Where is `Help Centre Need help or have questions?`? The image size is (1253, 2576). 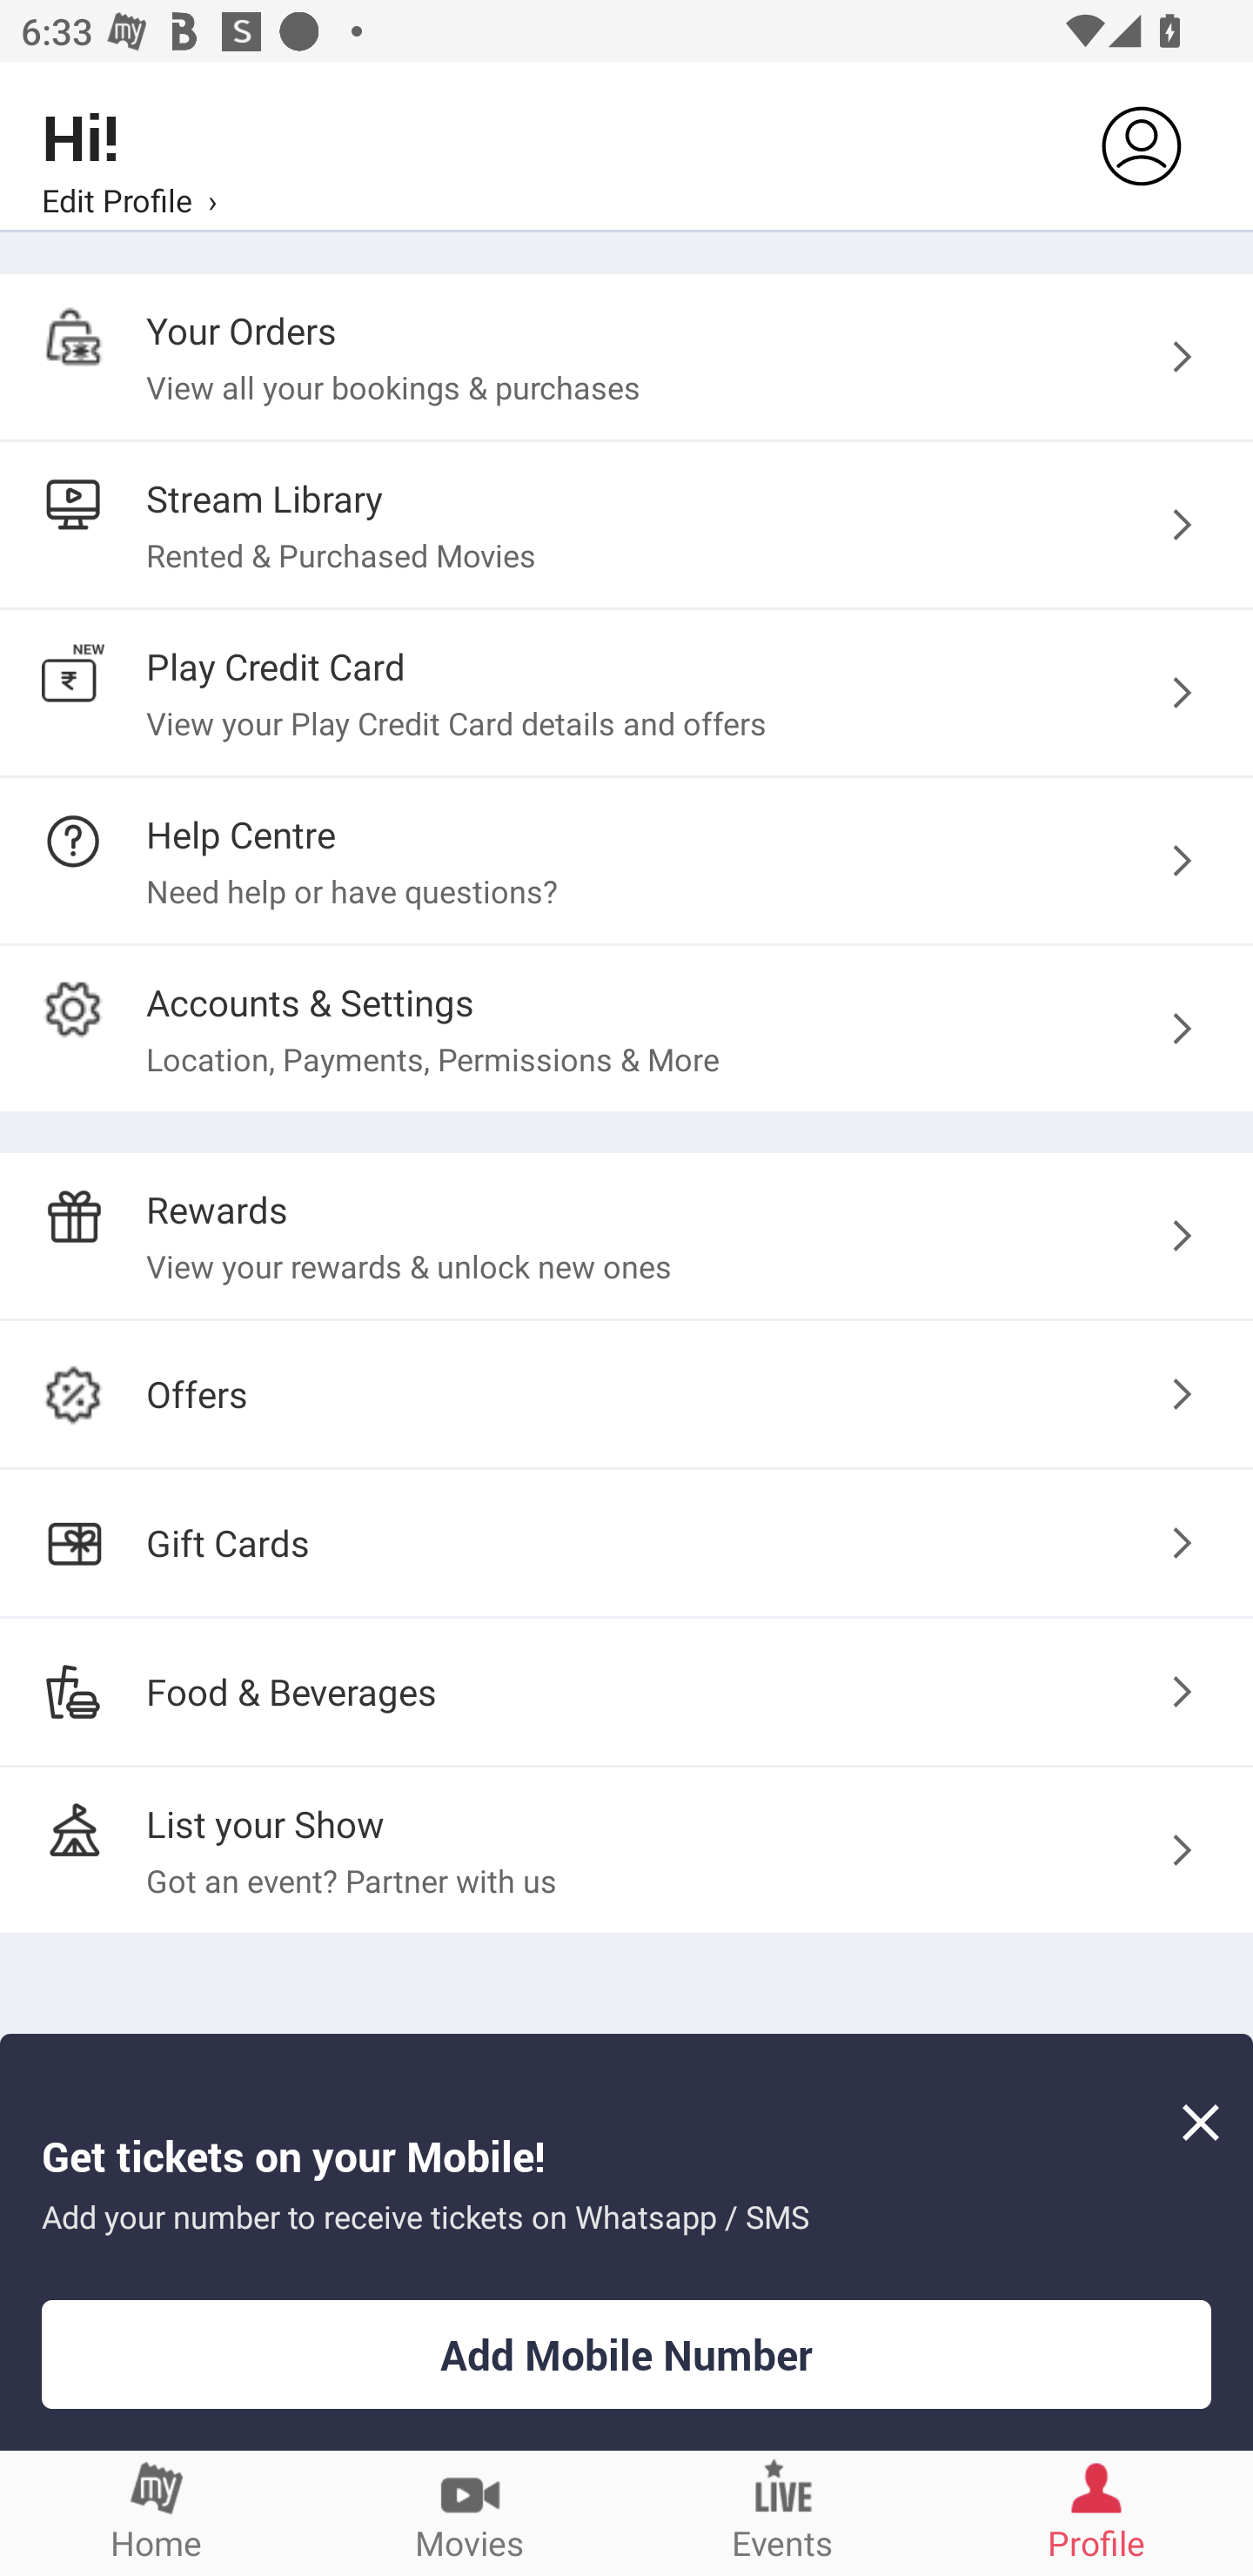
Help Centre Need help or have questions? is located at coordinates (626, 860).